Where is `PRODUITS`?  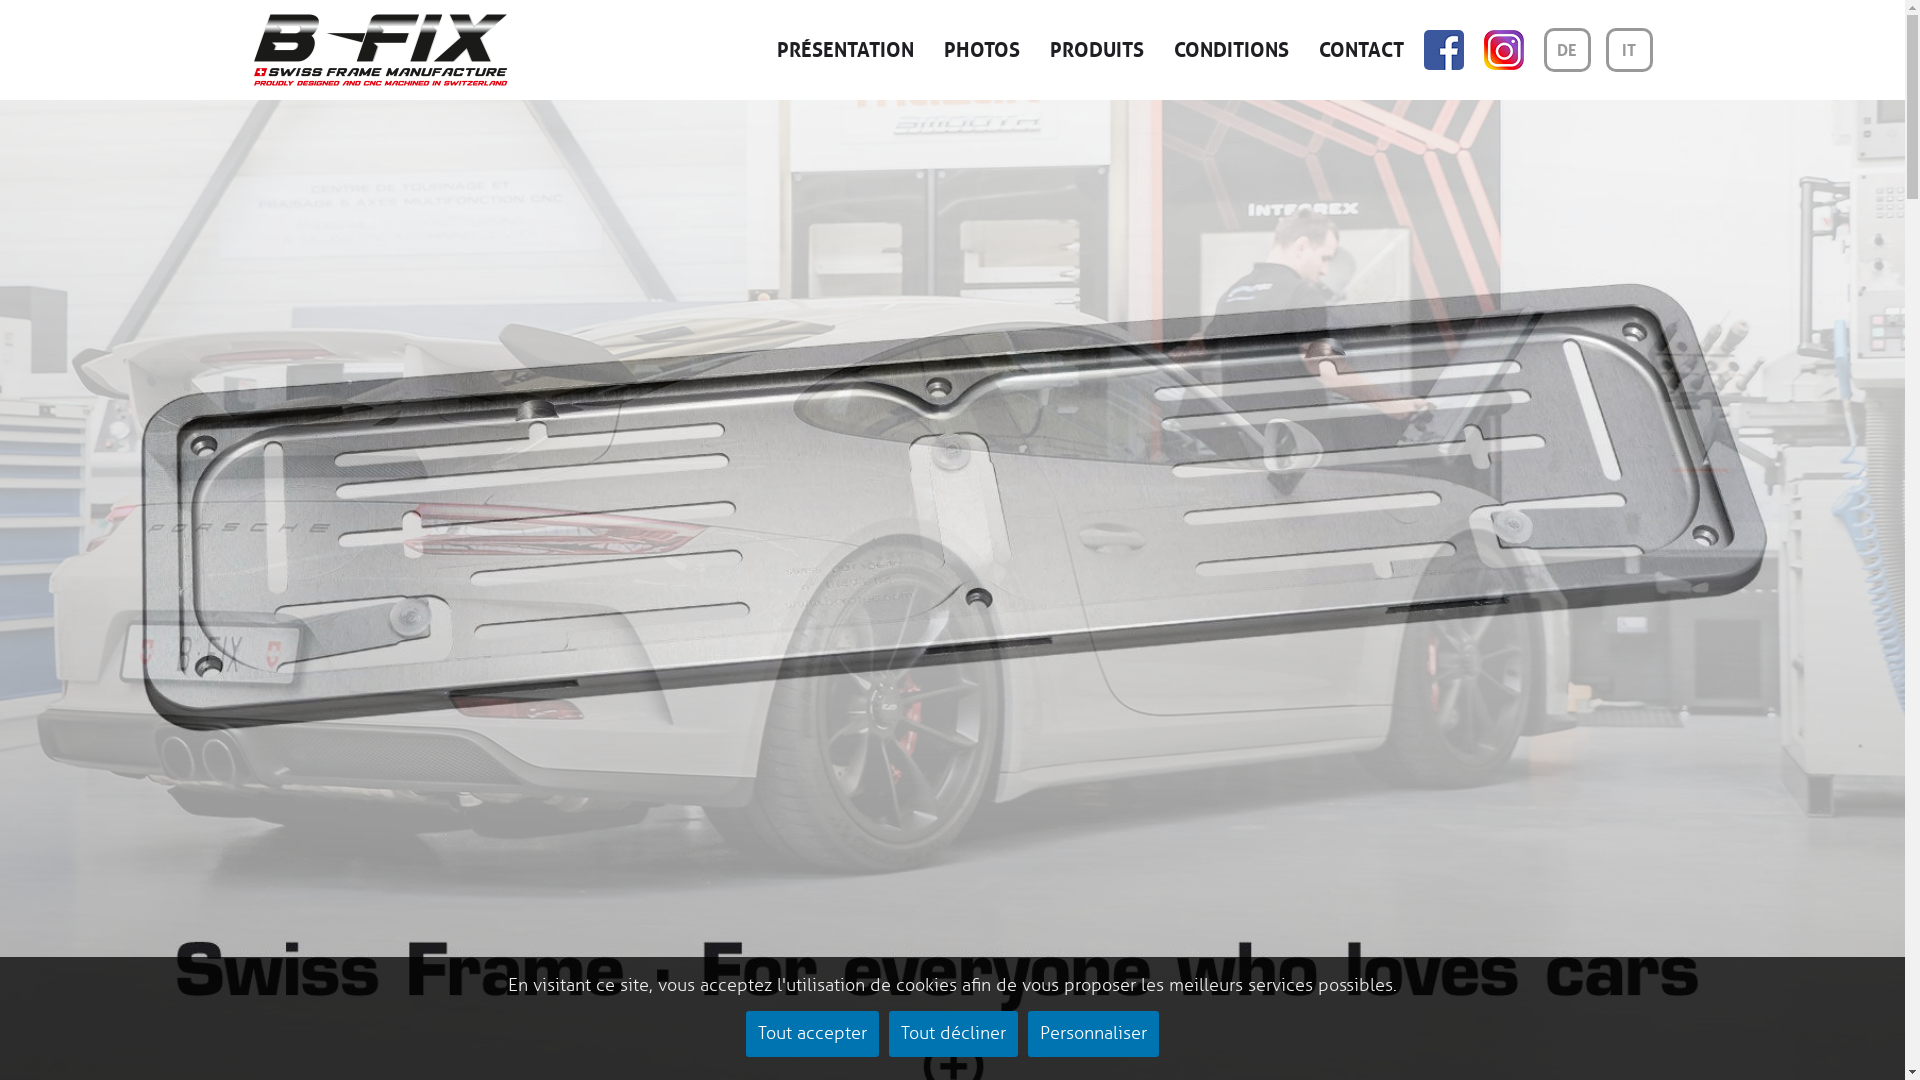 PRODUITS is located at coordinates (1097, 50).